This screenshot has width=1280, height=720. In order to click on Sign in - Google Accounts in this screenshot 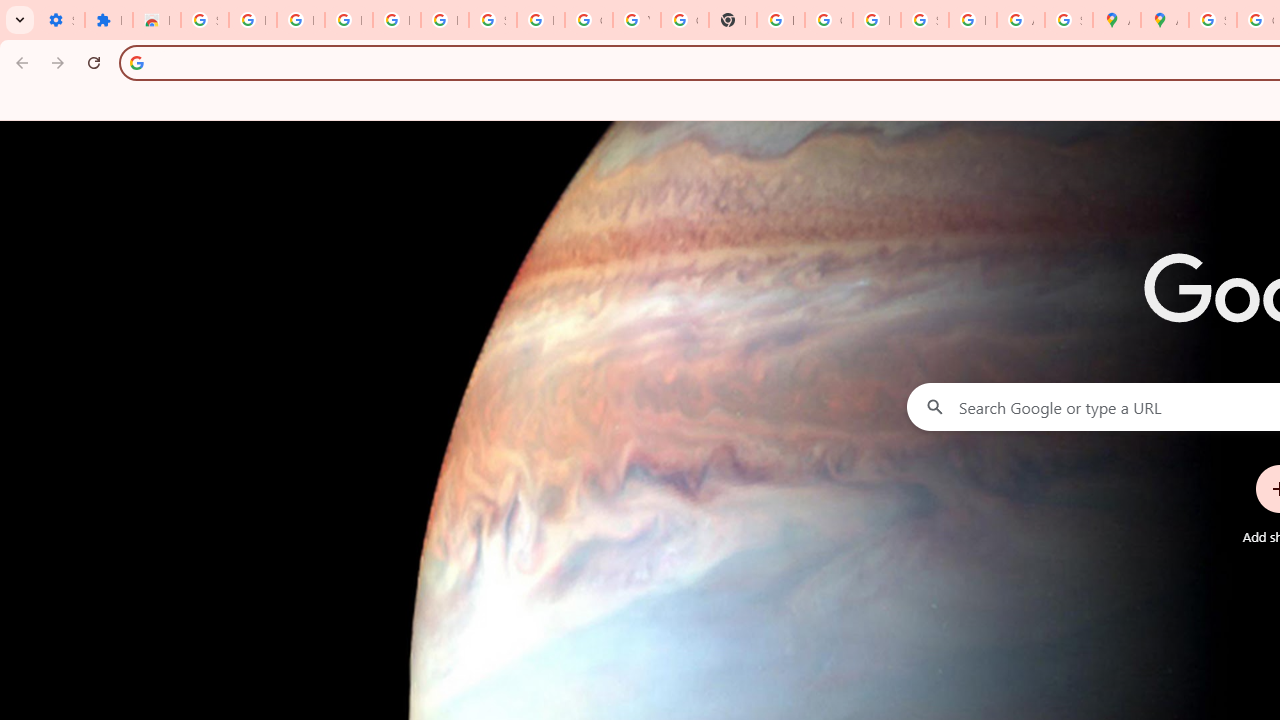, I will do `click(1212, 20)`.